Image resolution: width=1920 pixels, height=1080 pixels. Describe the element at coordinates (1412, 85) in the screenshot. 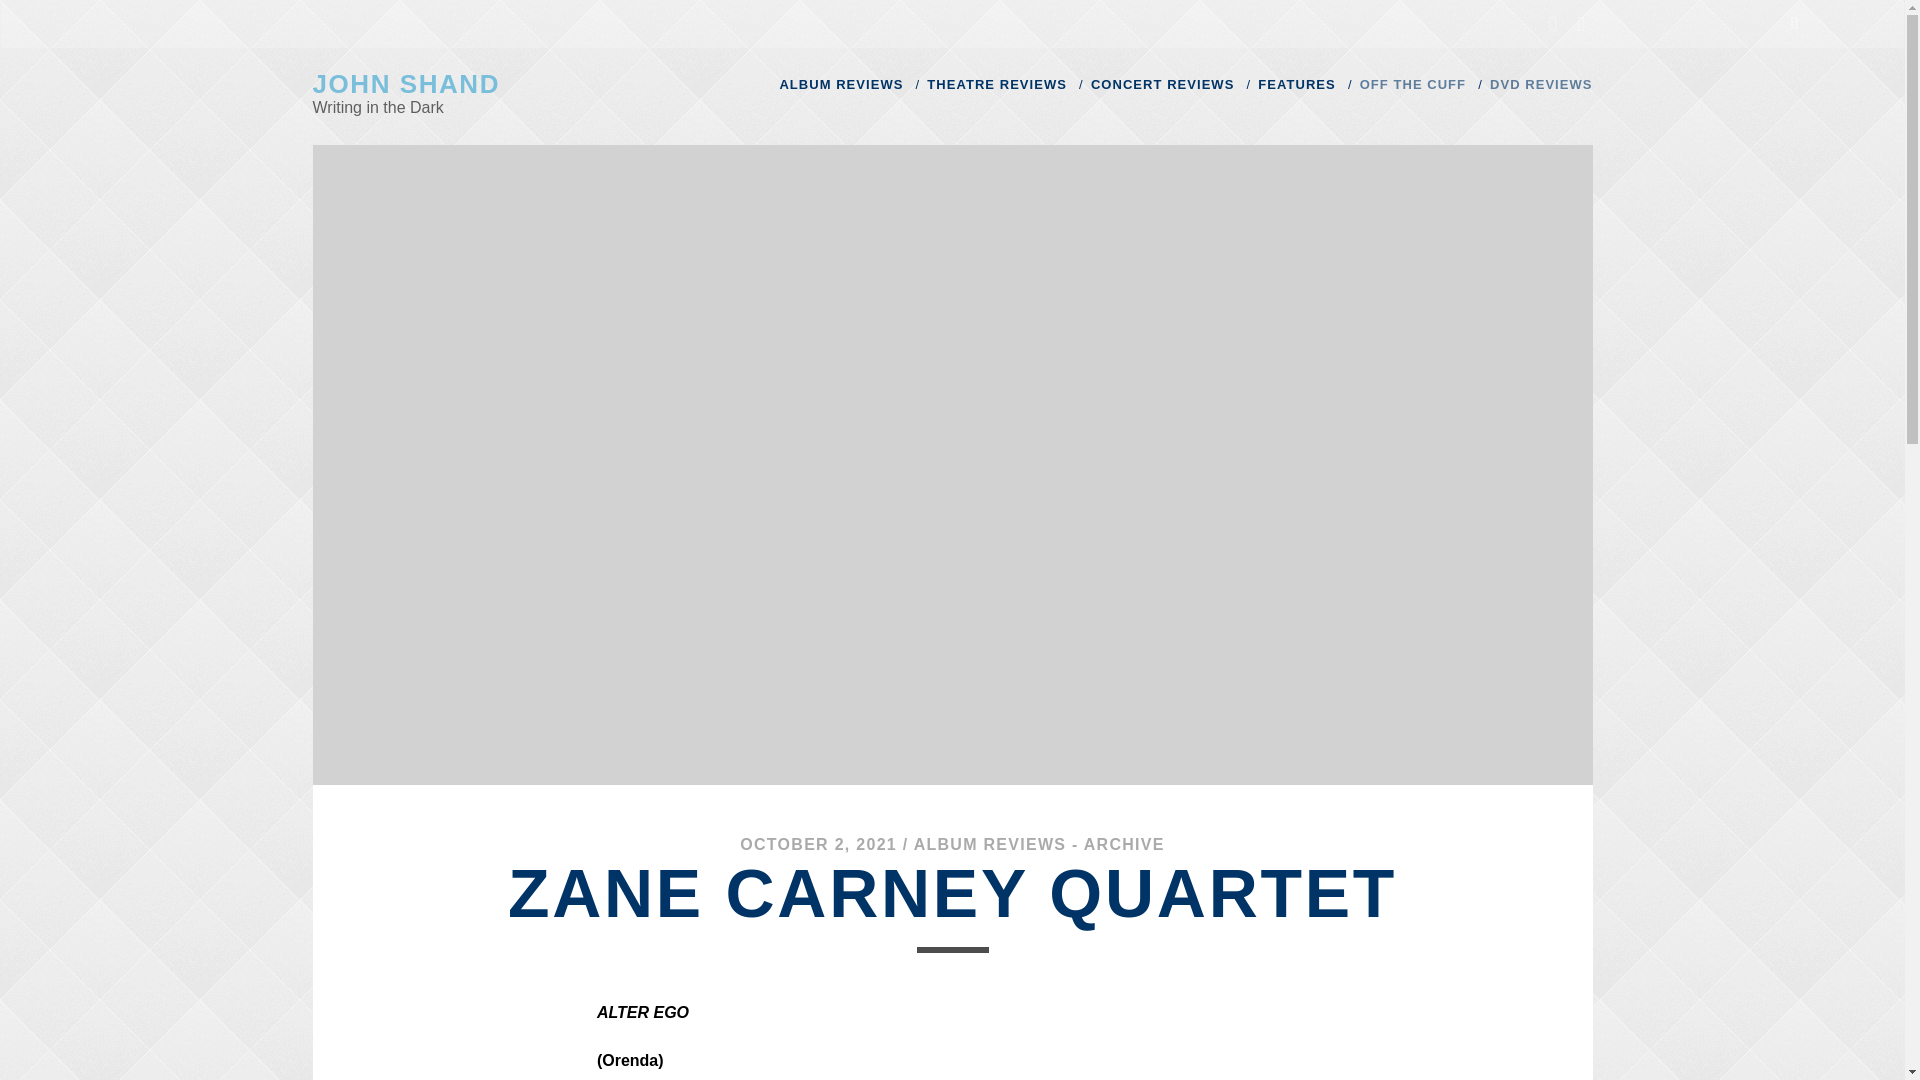

I see `OFF THE CUFF` at that location.